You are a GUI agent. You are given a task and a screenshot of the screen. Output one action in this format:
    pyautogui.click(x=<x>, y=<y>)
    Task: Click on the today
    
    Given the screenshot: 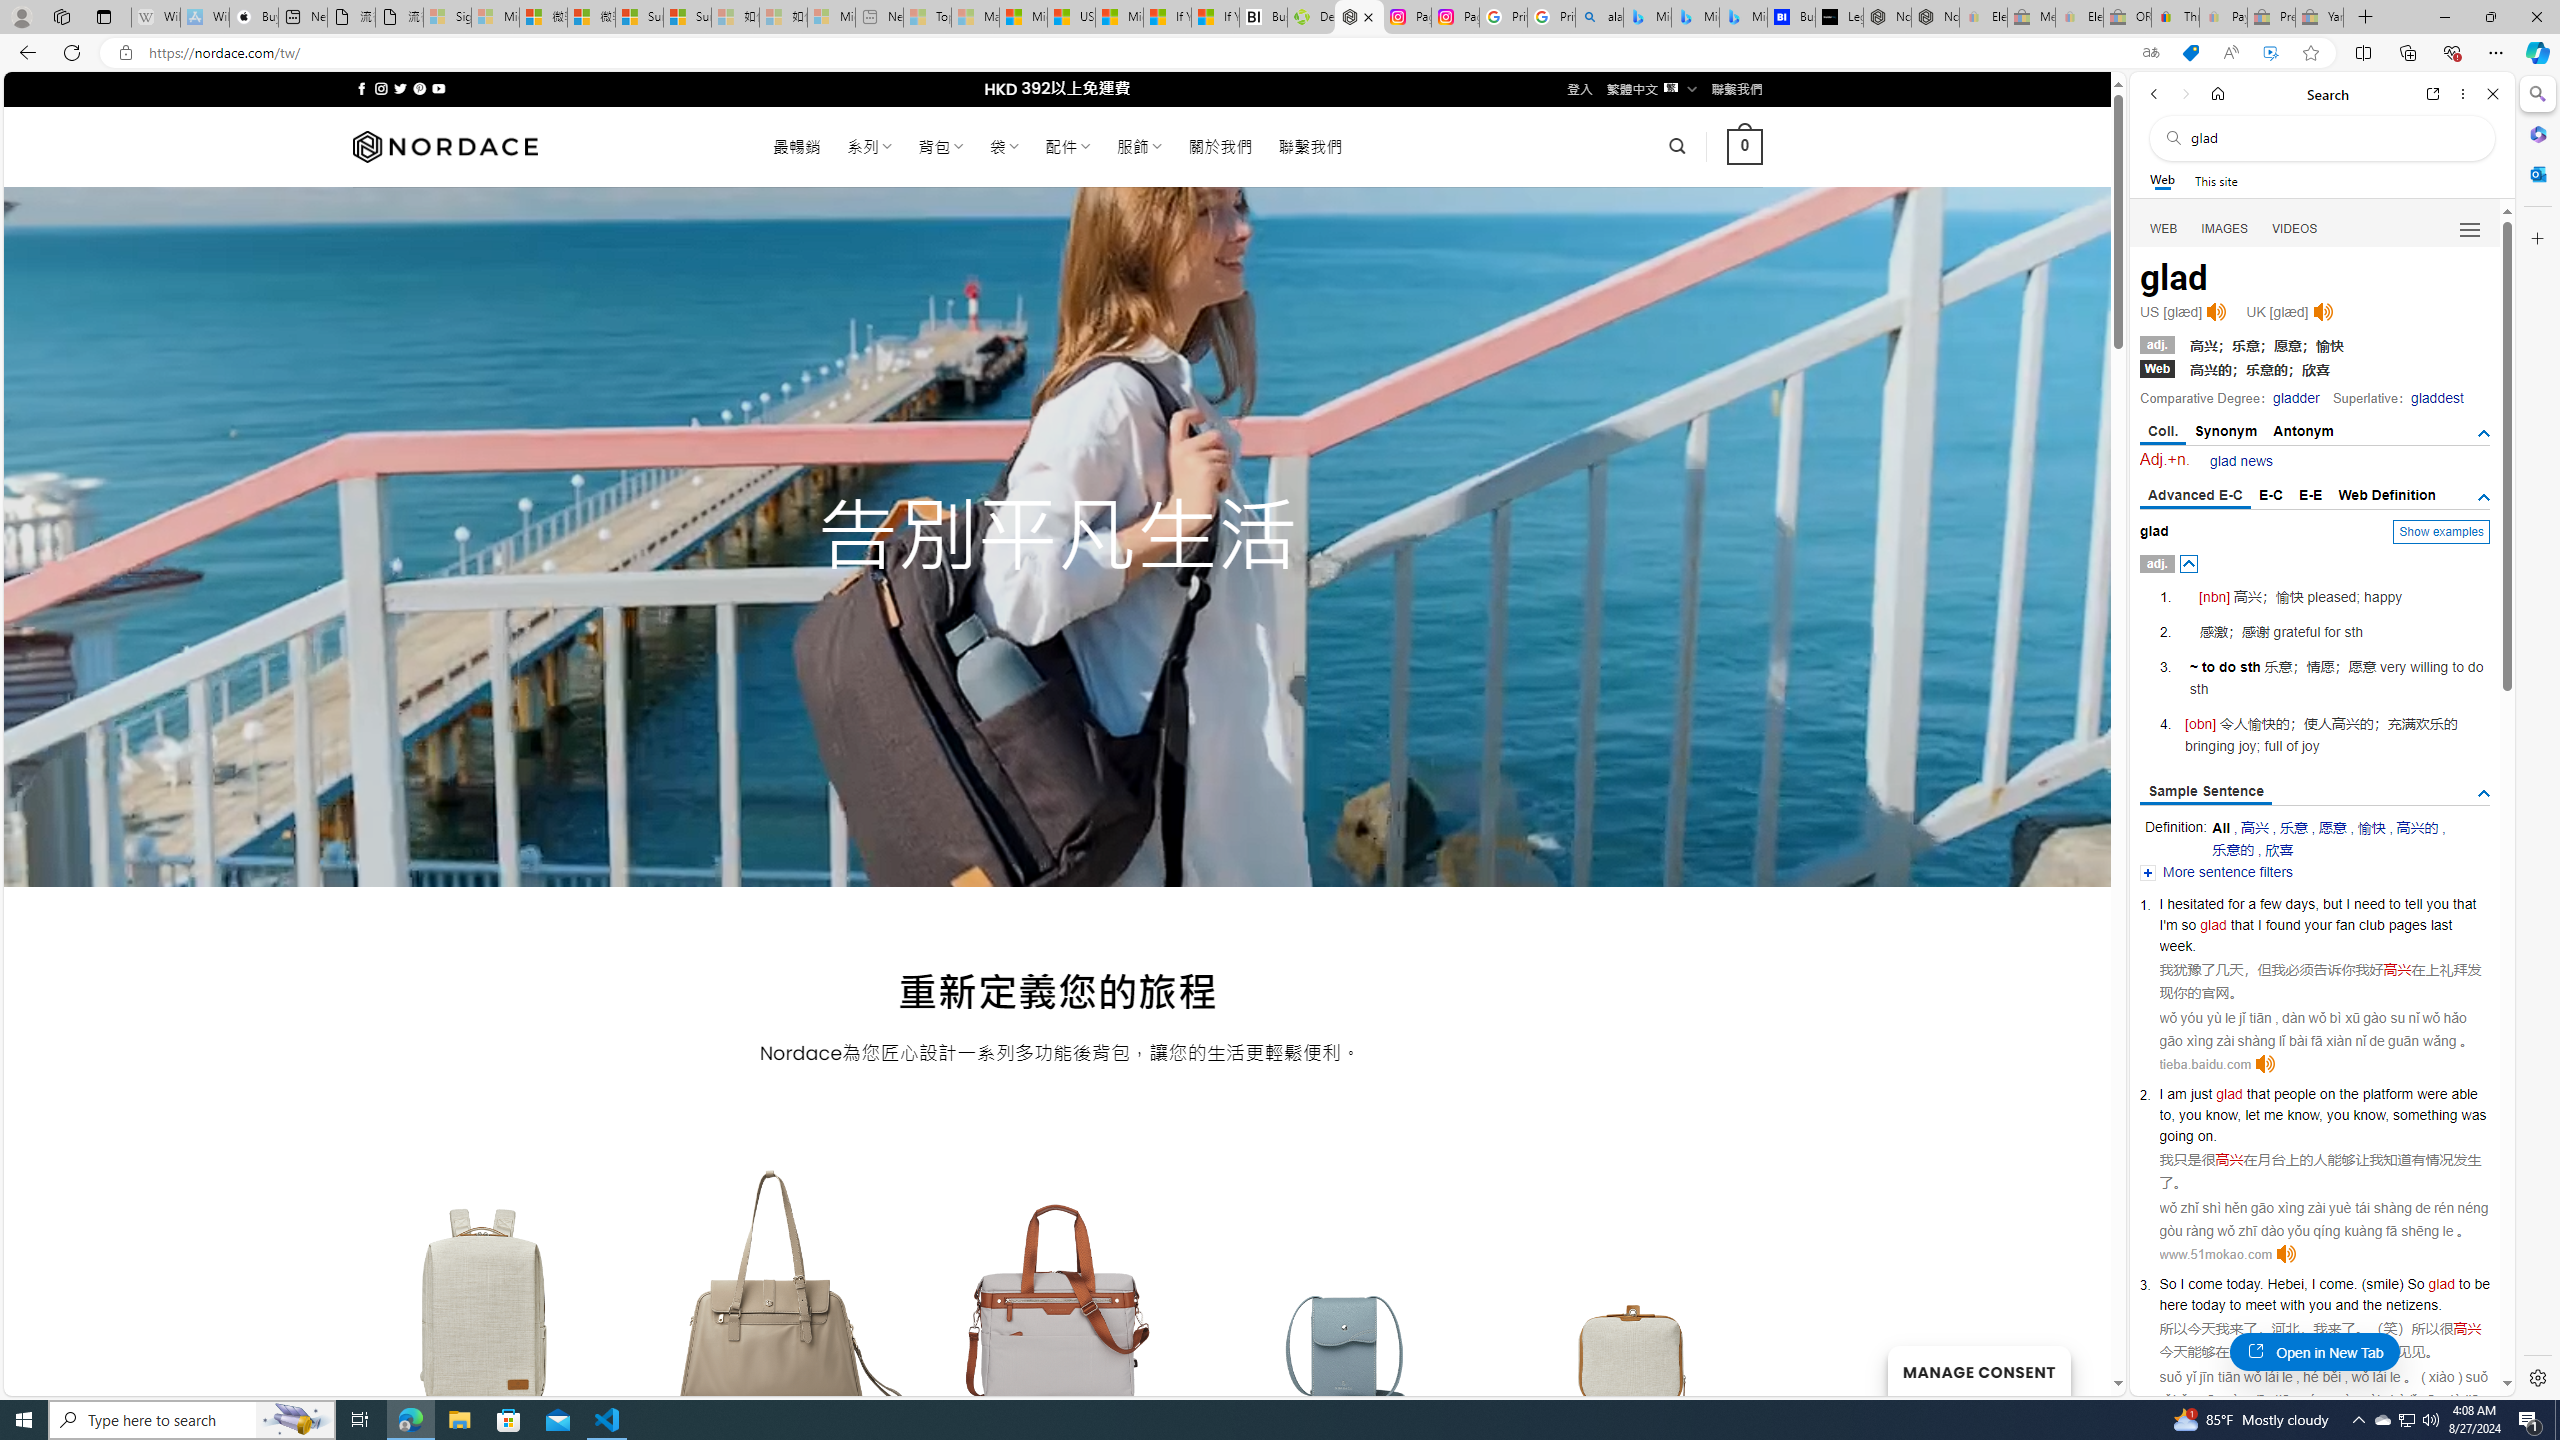 What is the action you would take?
    pyautogui.click(x=2209, y=1305)
    